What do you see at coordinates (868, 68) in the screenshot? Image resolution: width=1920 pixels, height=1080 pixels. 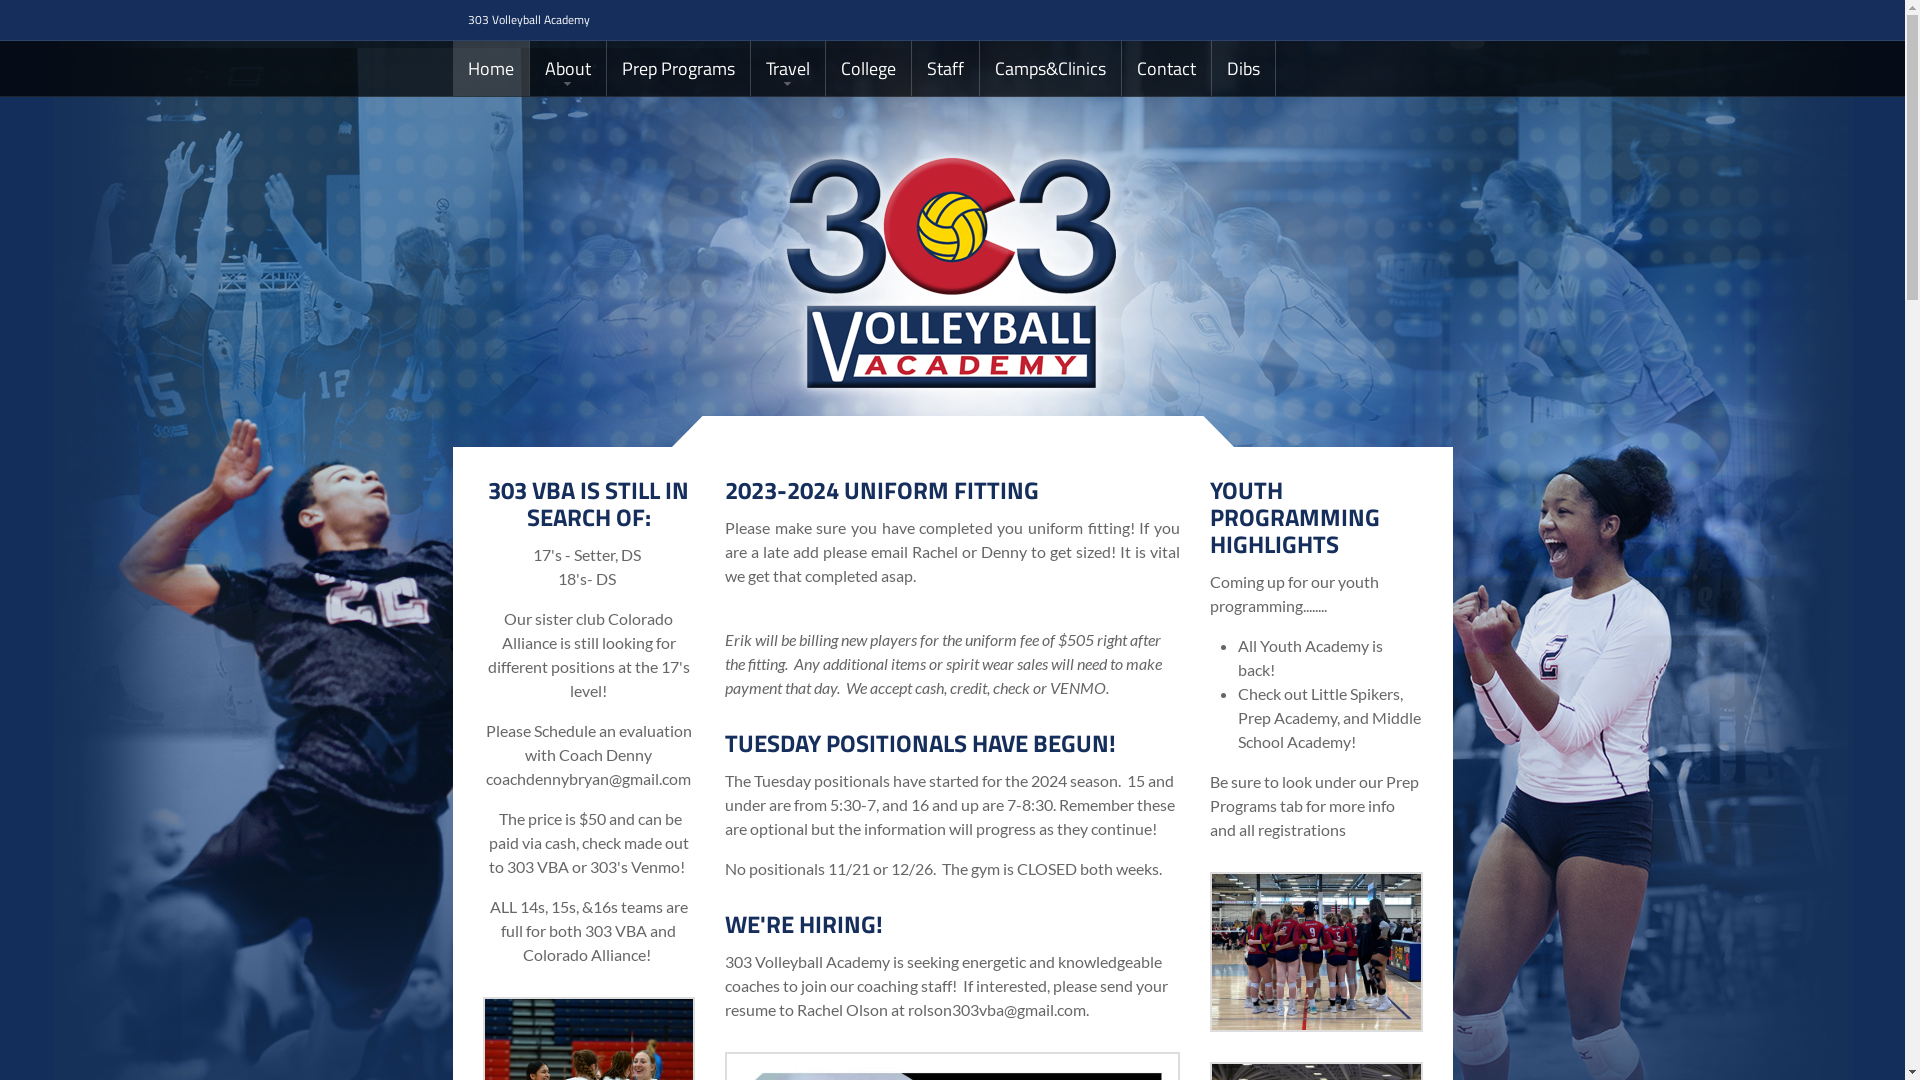 I see `College` at bounding box center [868, 68].